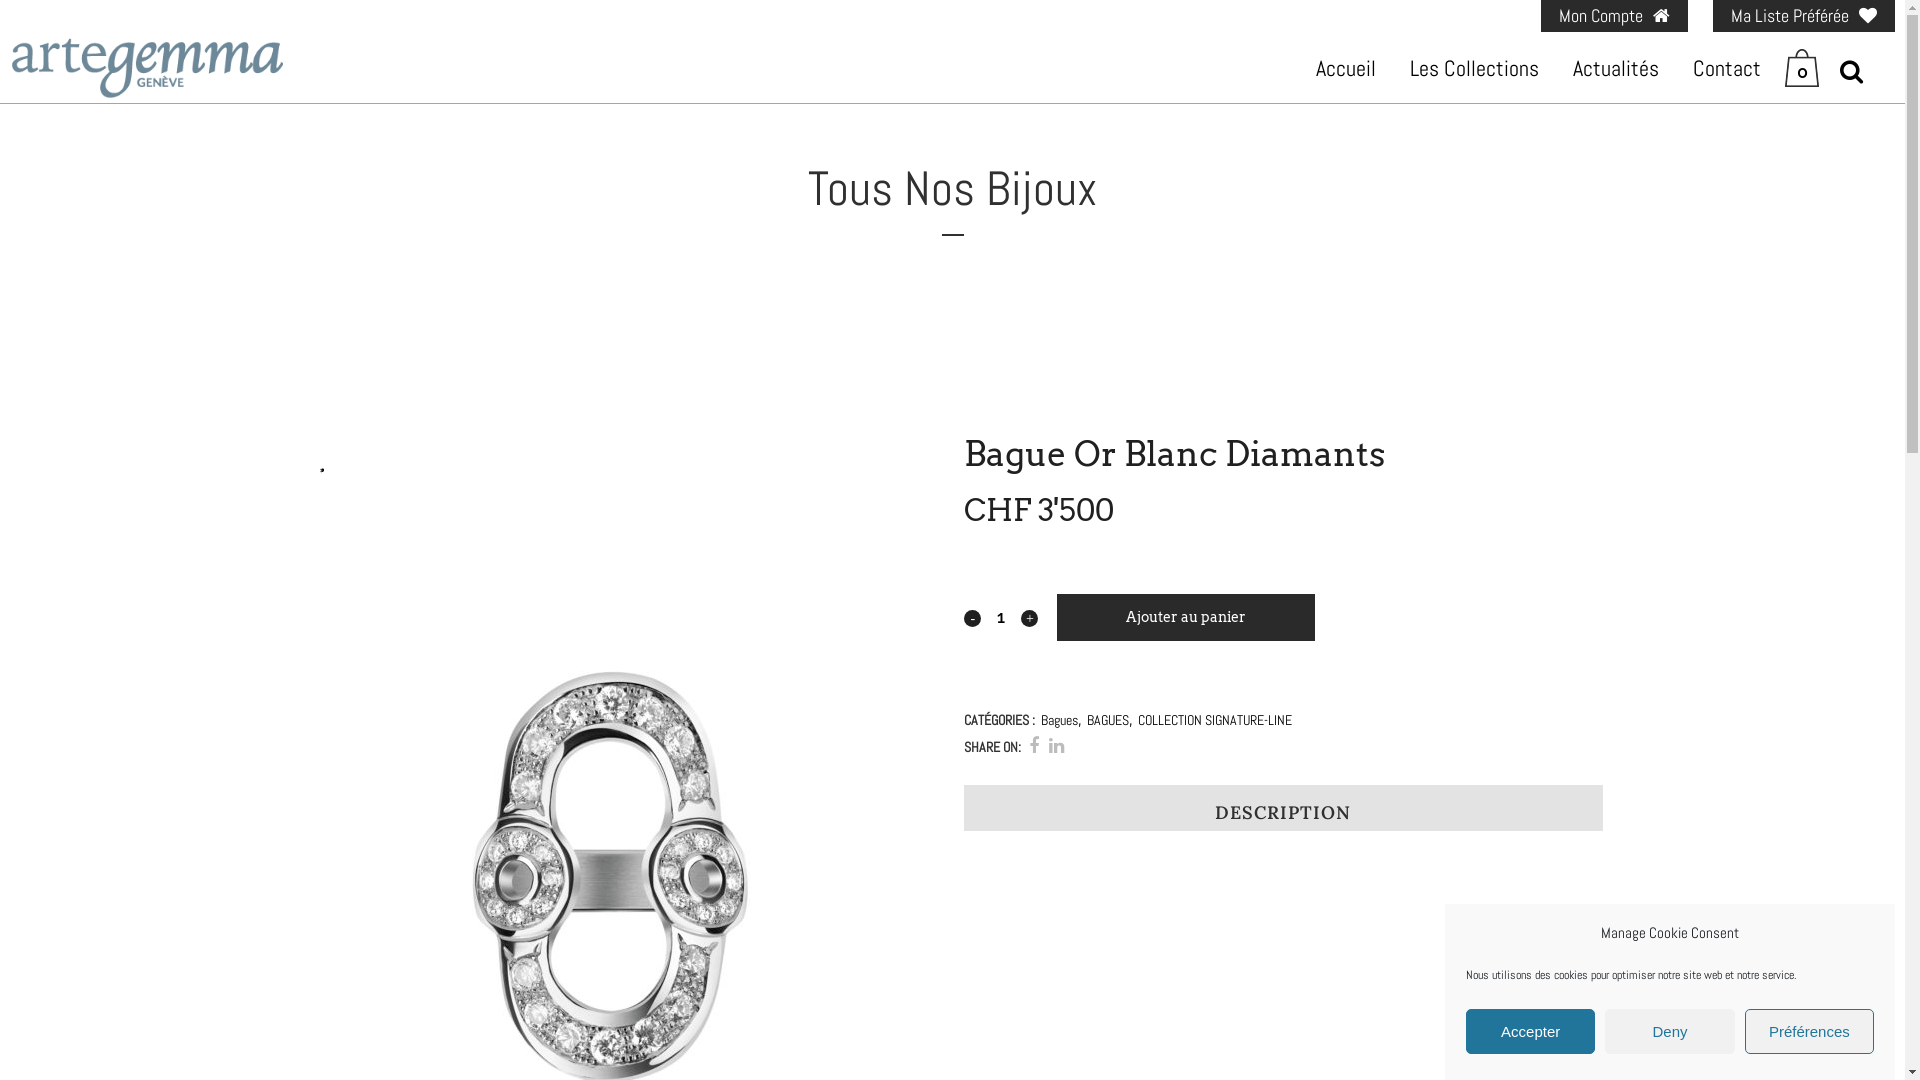 The height and width of the screenshot is (1080, 1920). What do you see at coordinates (1215, 720) in the screenshot?
I see `COLLECTION SIGNATURE-LINE` at bounding box center [1215, 720].